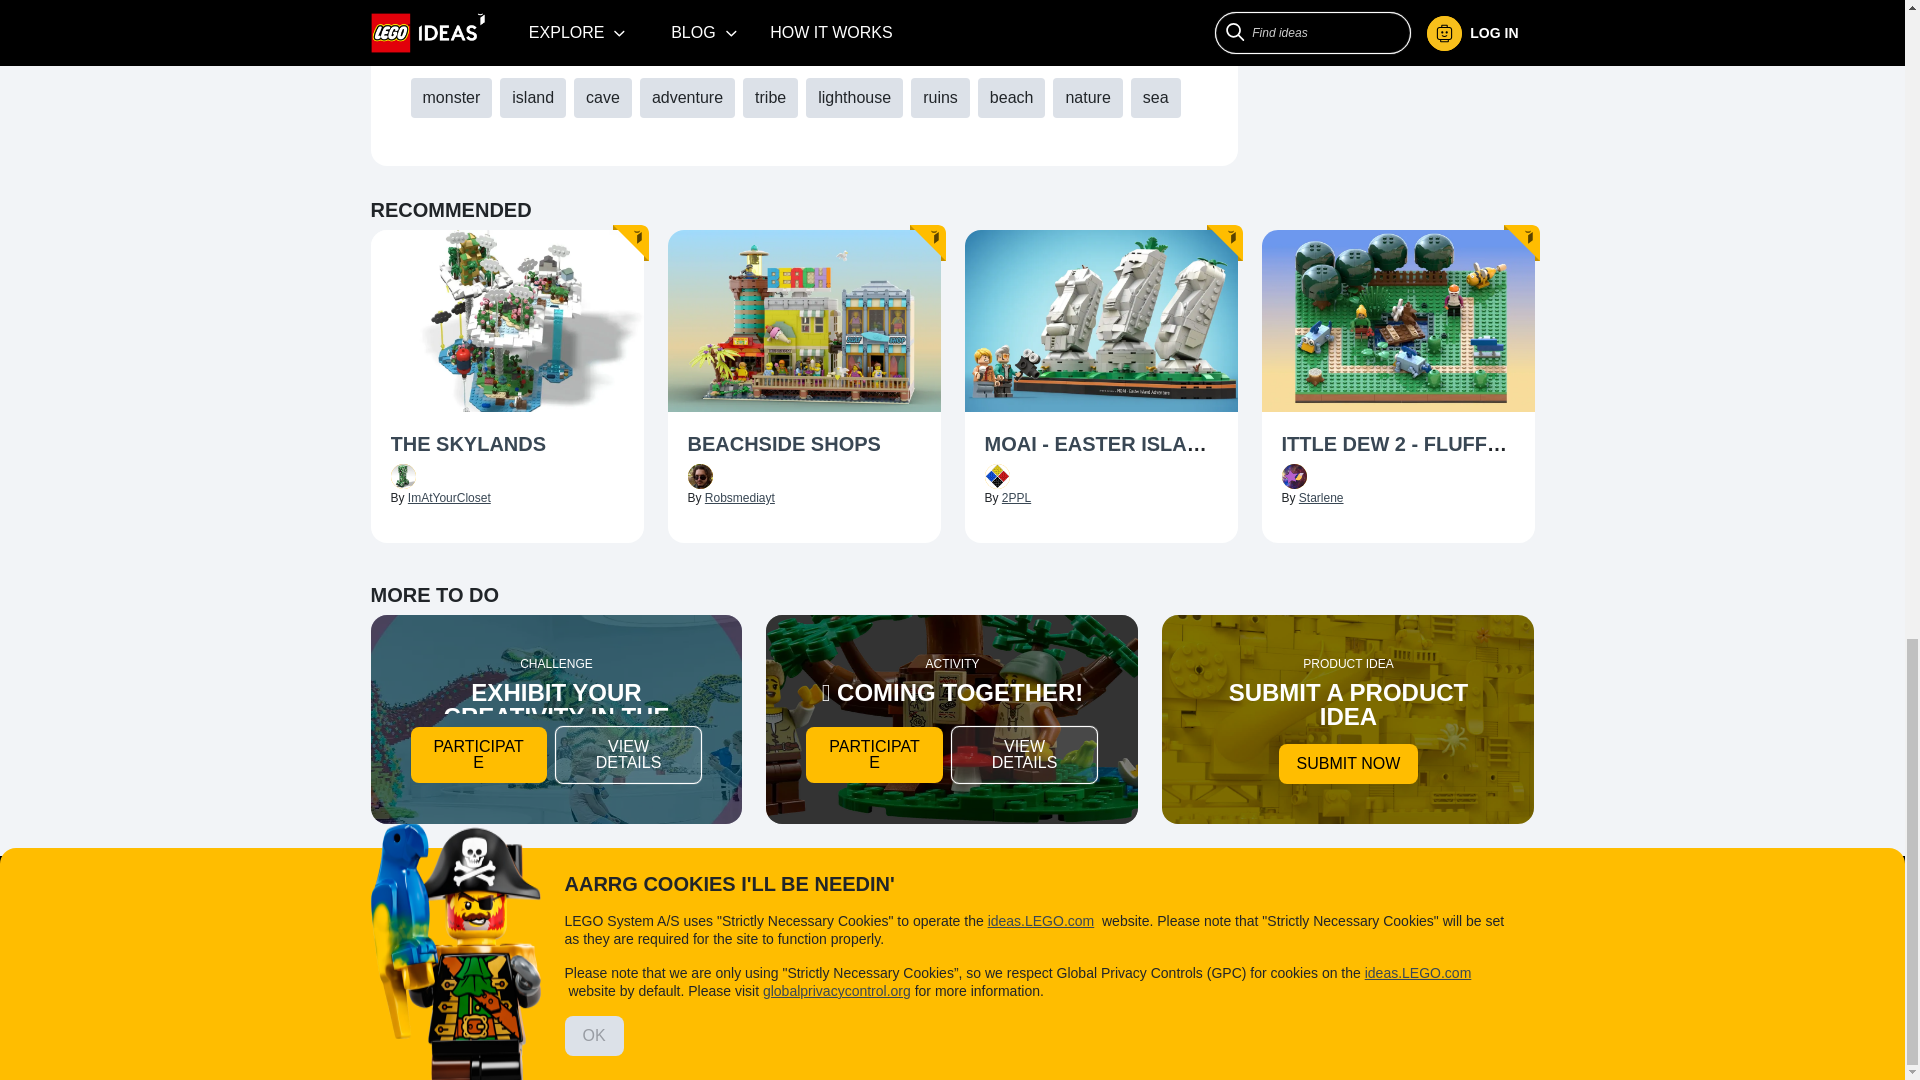  Describe the element at coordinates (804, 446) in the screenshot. I see `Beachside Shops` at that location.